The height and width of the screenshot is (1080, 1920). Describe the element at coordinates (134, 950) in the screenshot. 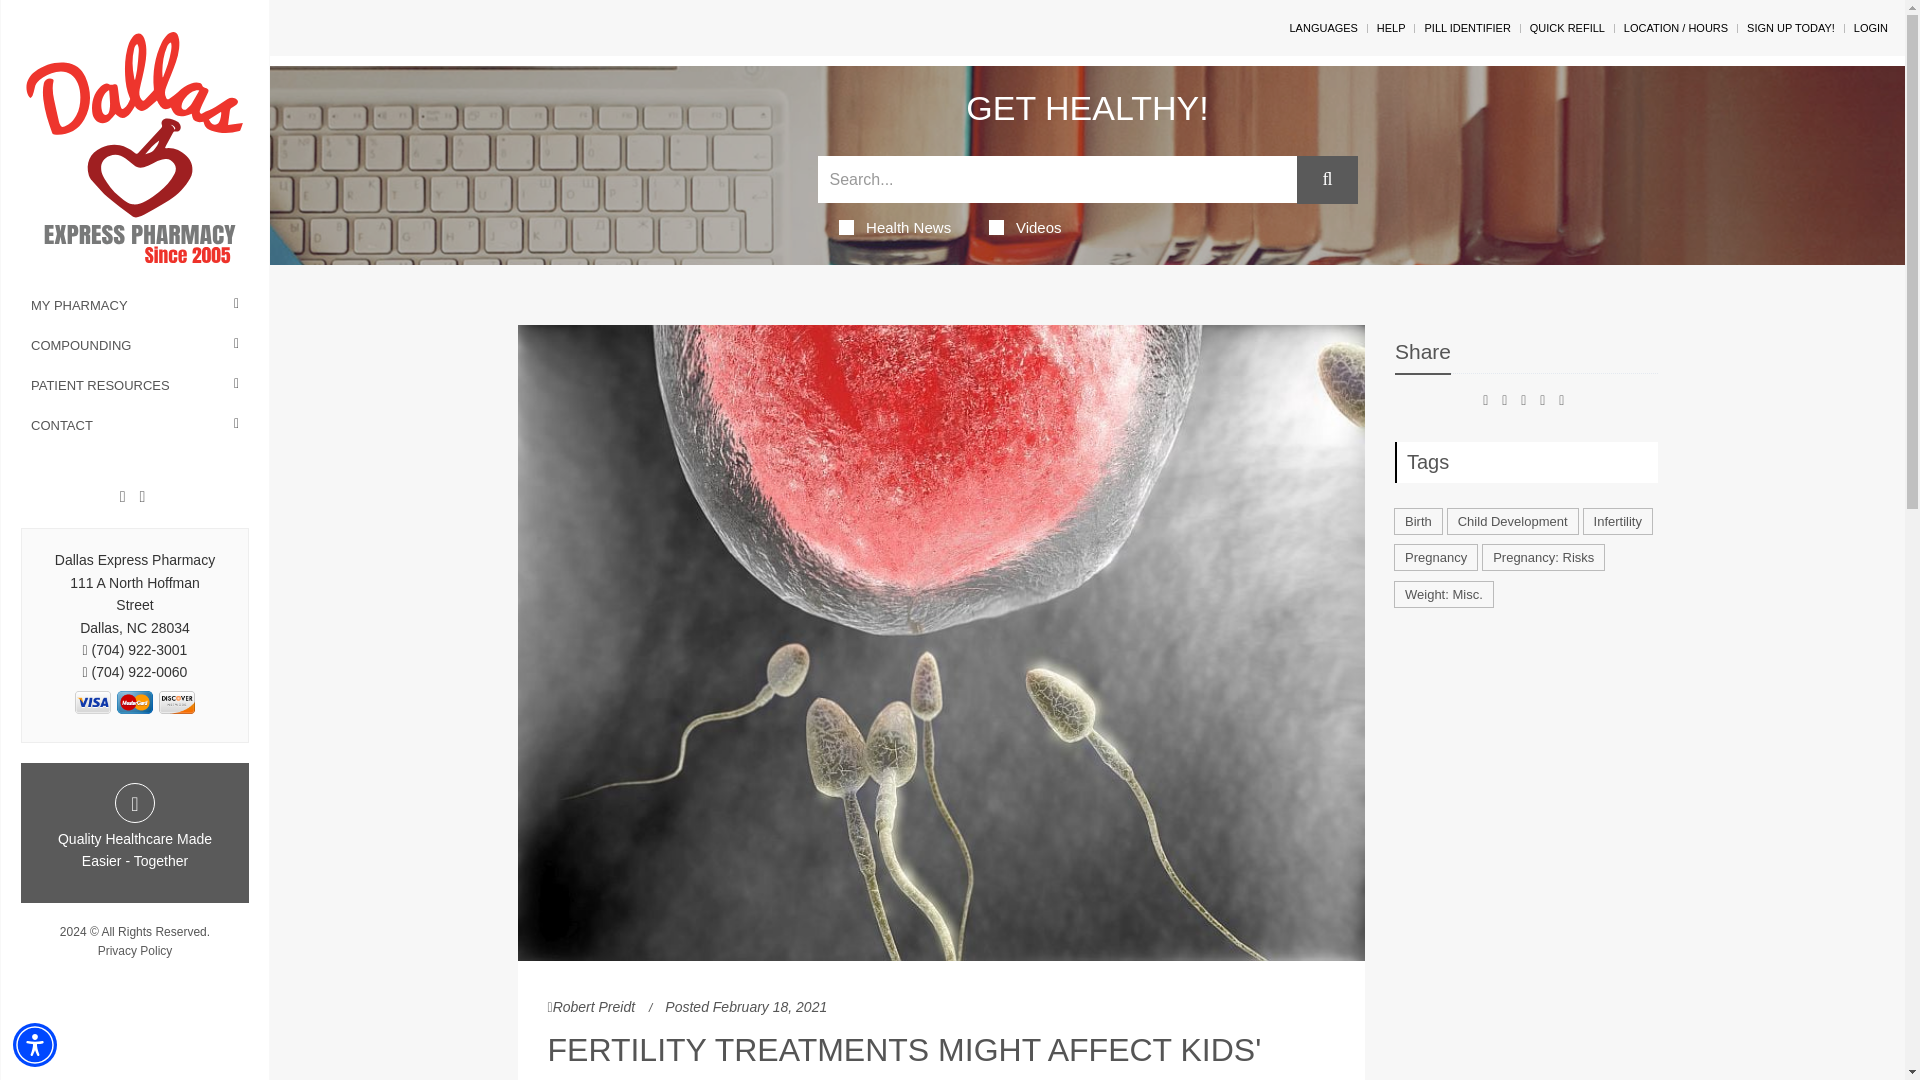

I see `Privacy Policy` at that location.